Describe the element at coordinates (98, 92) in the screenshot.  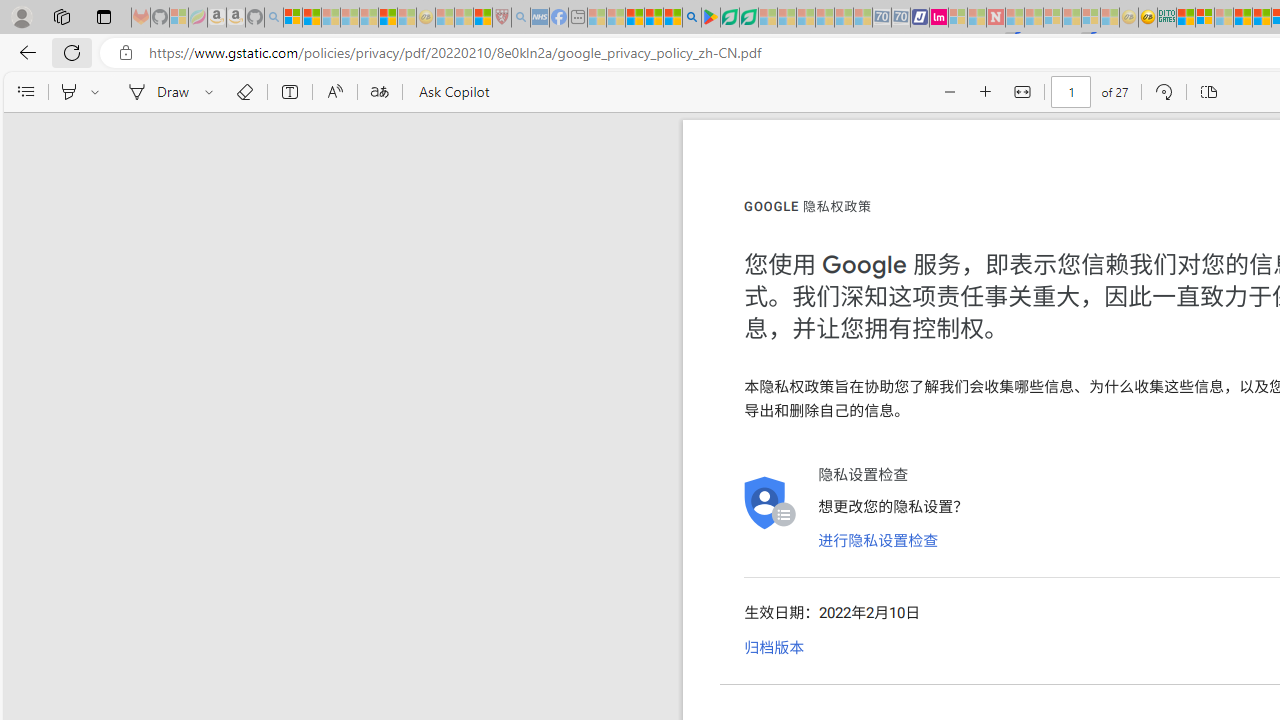
I see `Select a highlight color` at that location.